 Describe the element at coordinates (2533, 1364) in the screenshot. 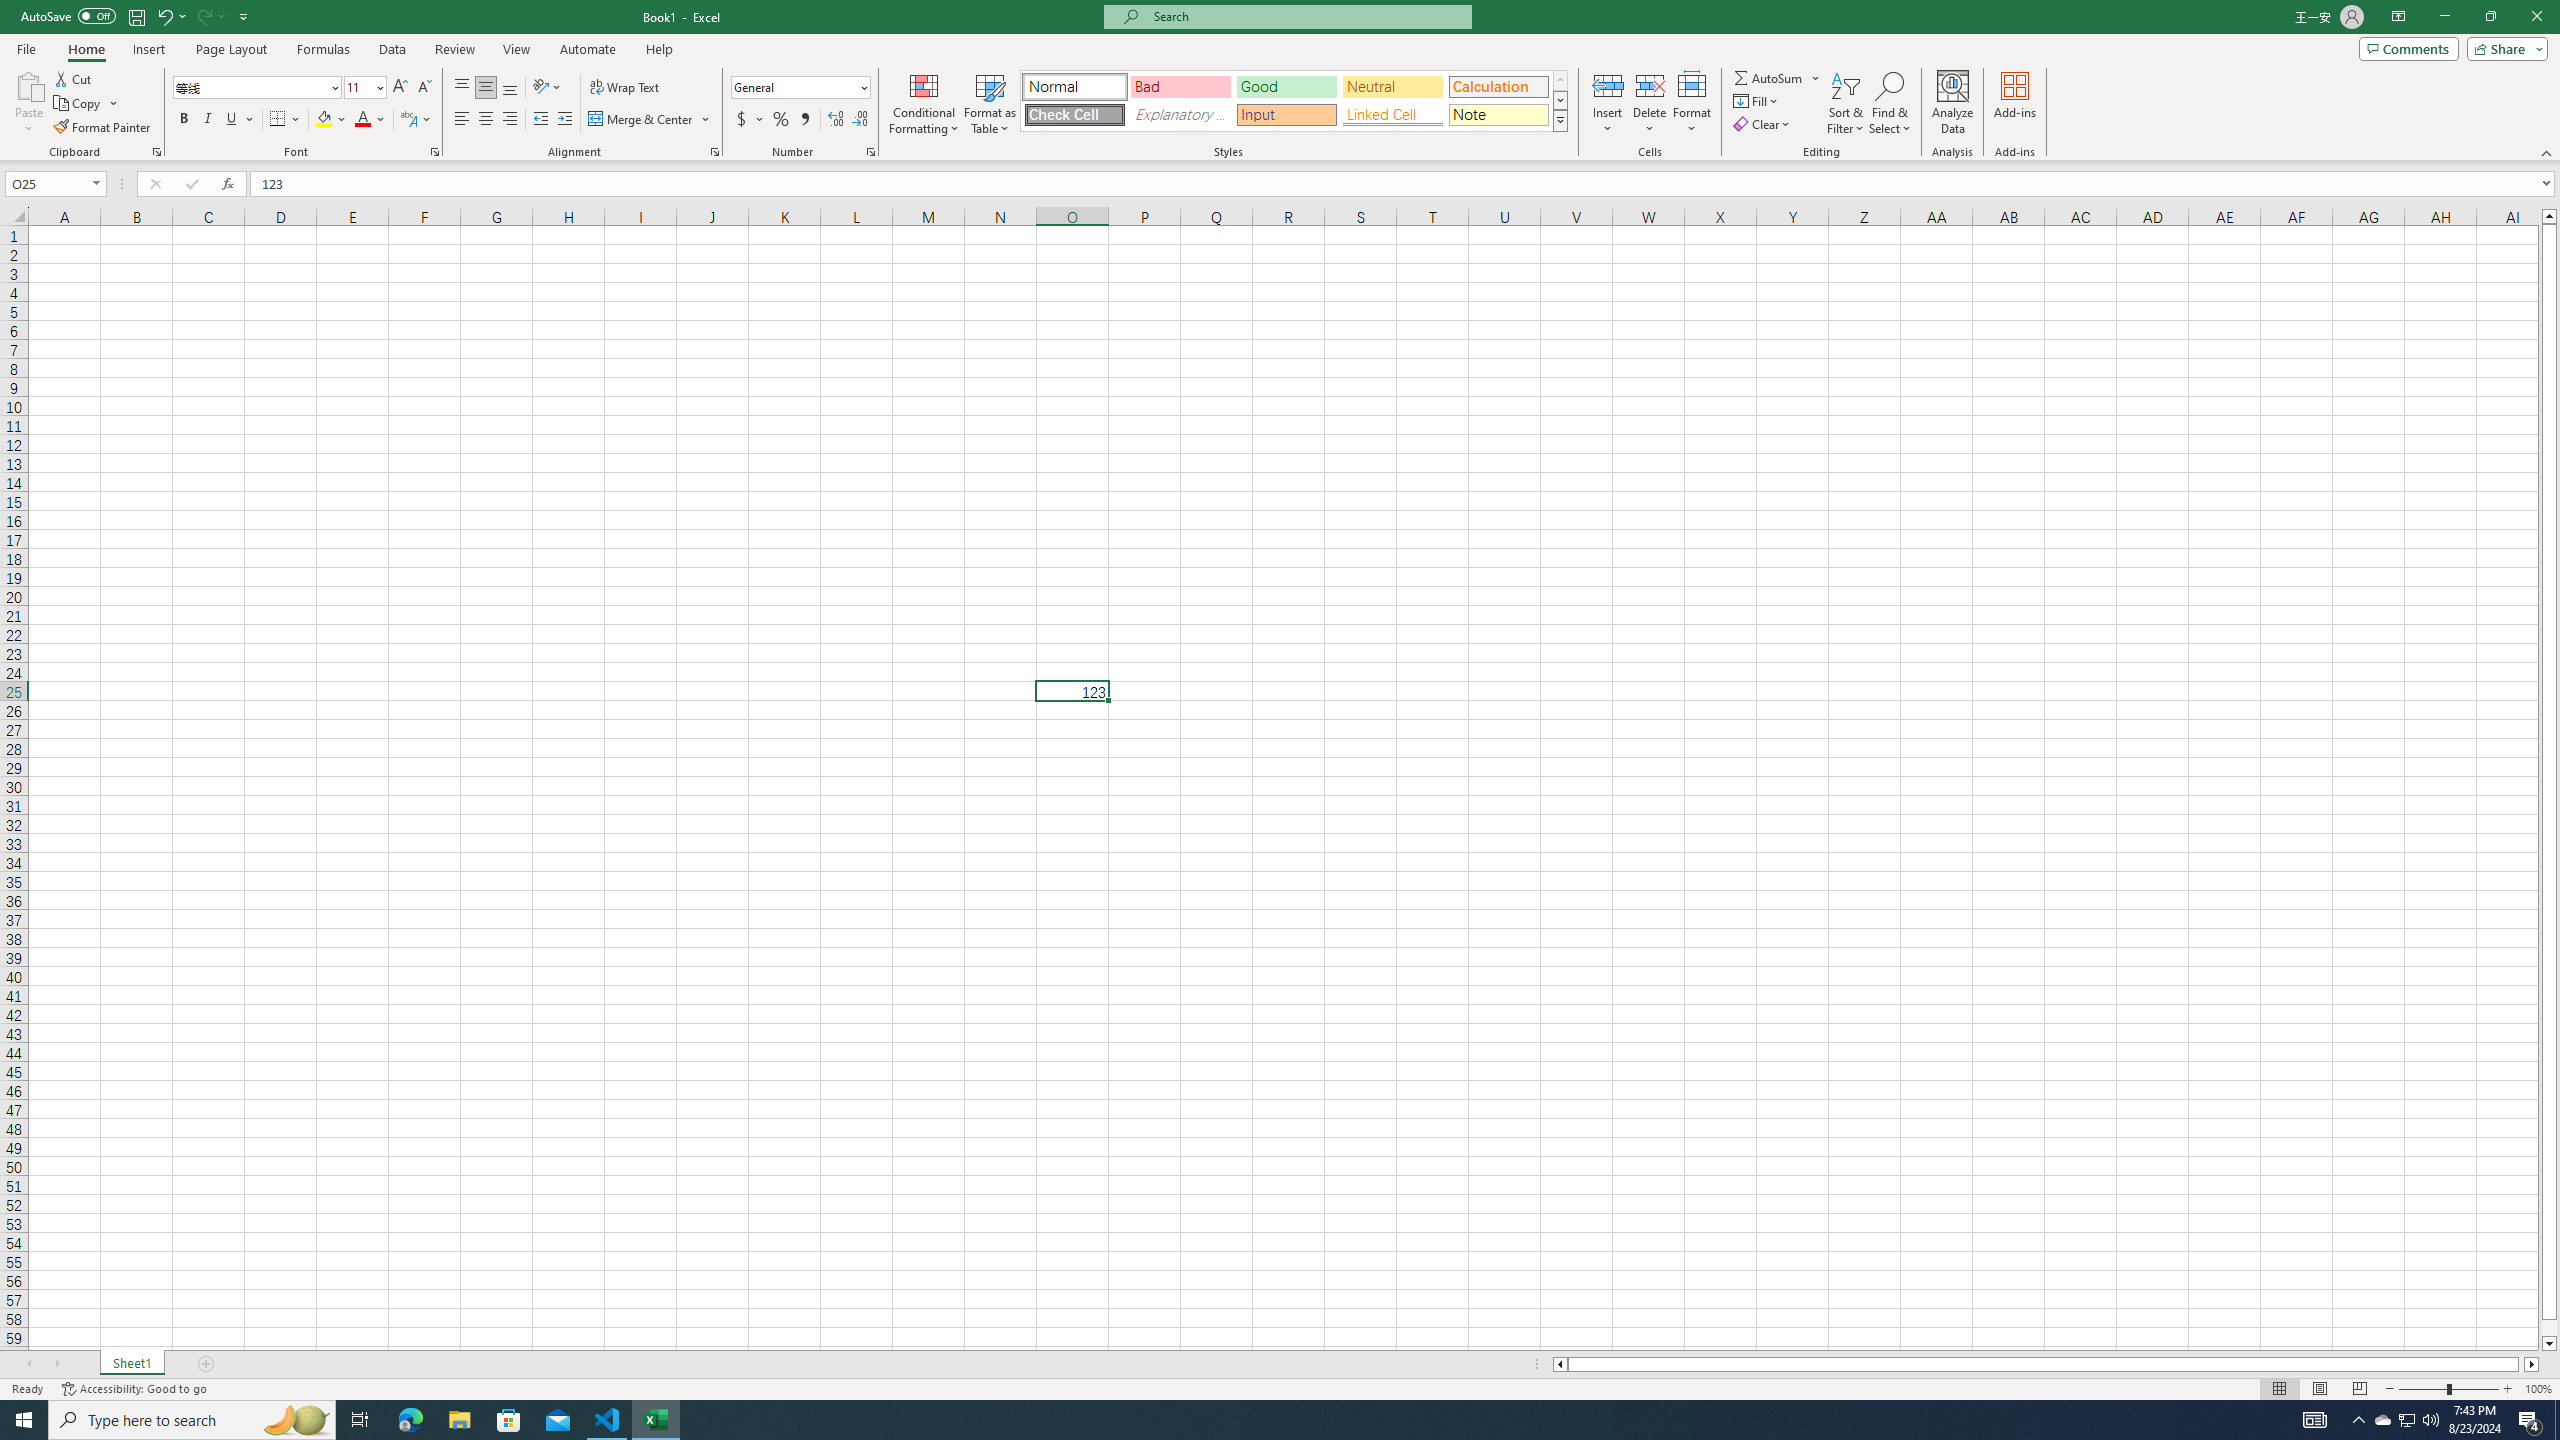

I see `Column right` at that location.